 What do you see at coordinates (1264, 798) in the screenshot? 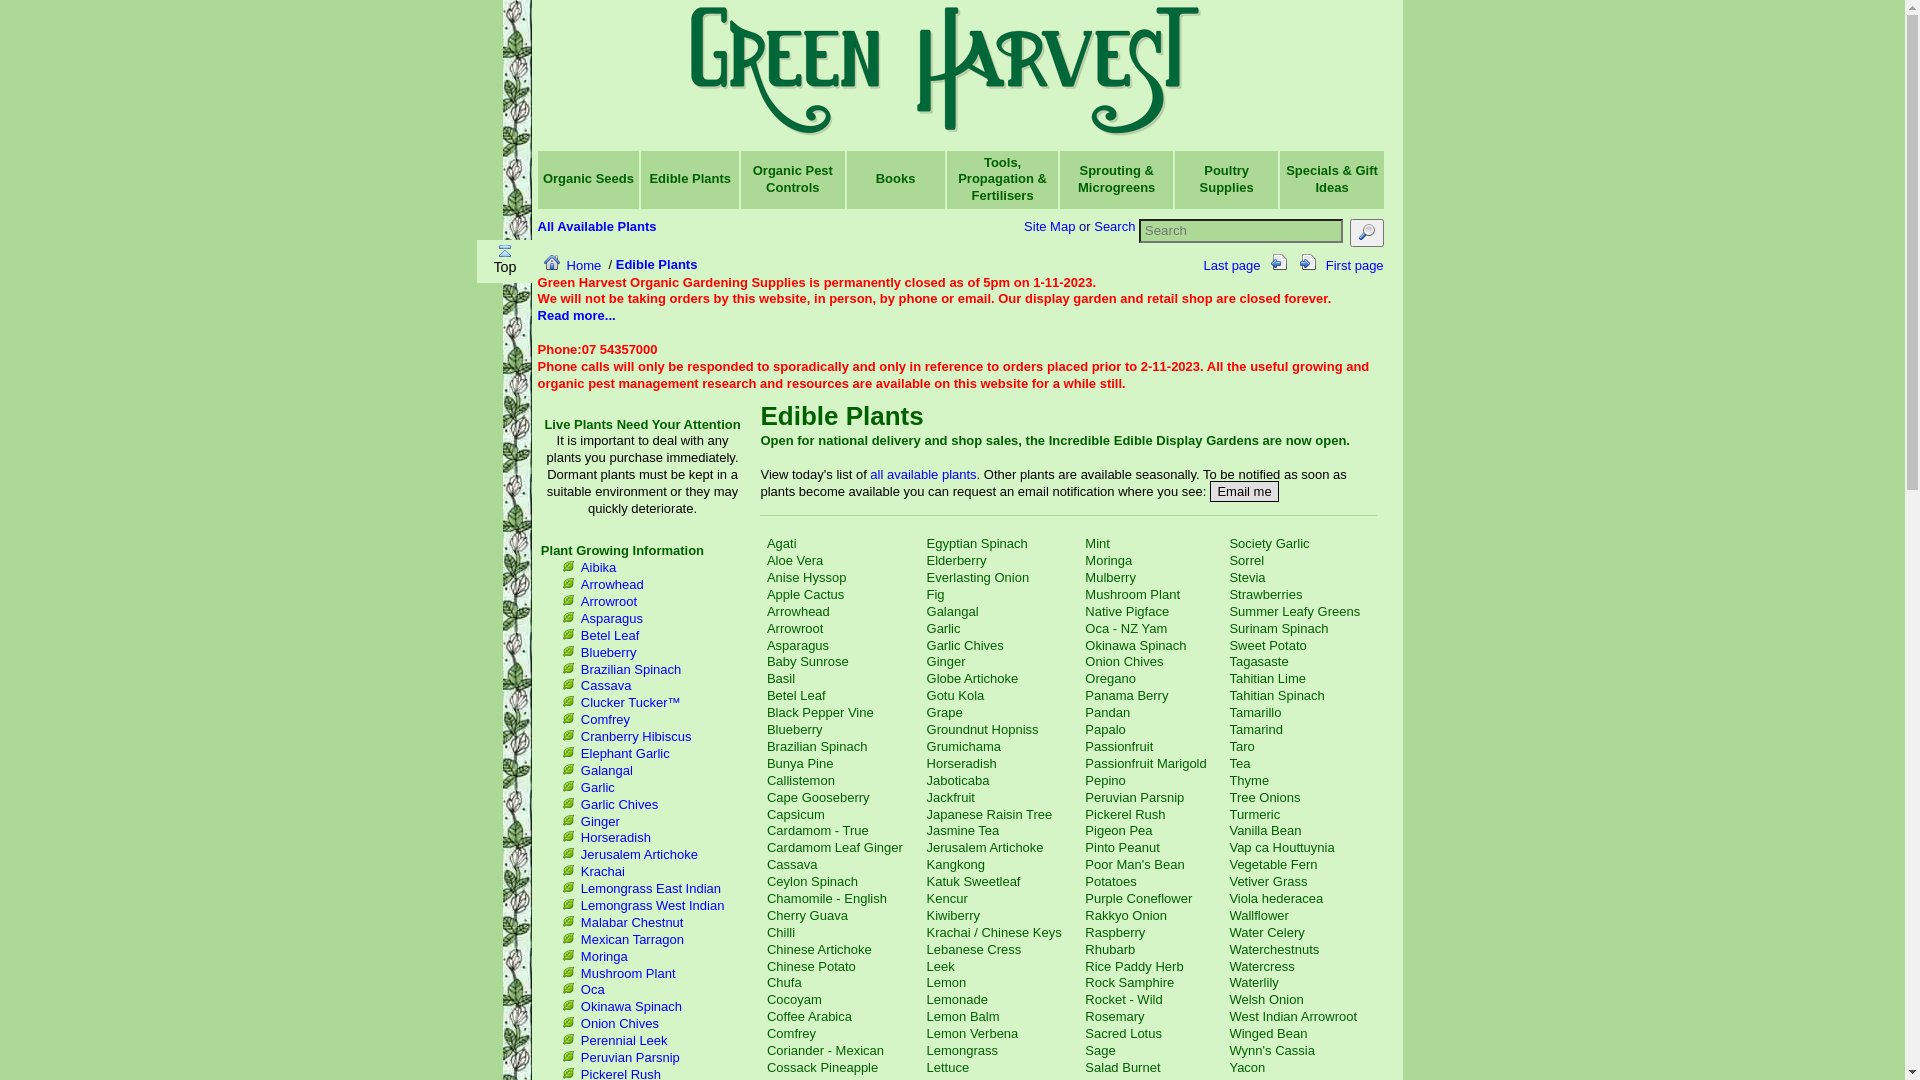
I see `Tree Onions` at bounding box center [1264, 798].